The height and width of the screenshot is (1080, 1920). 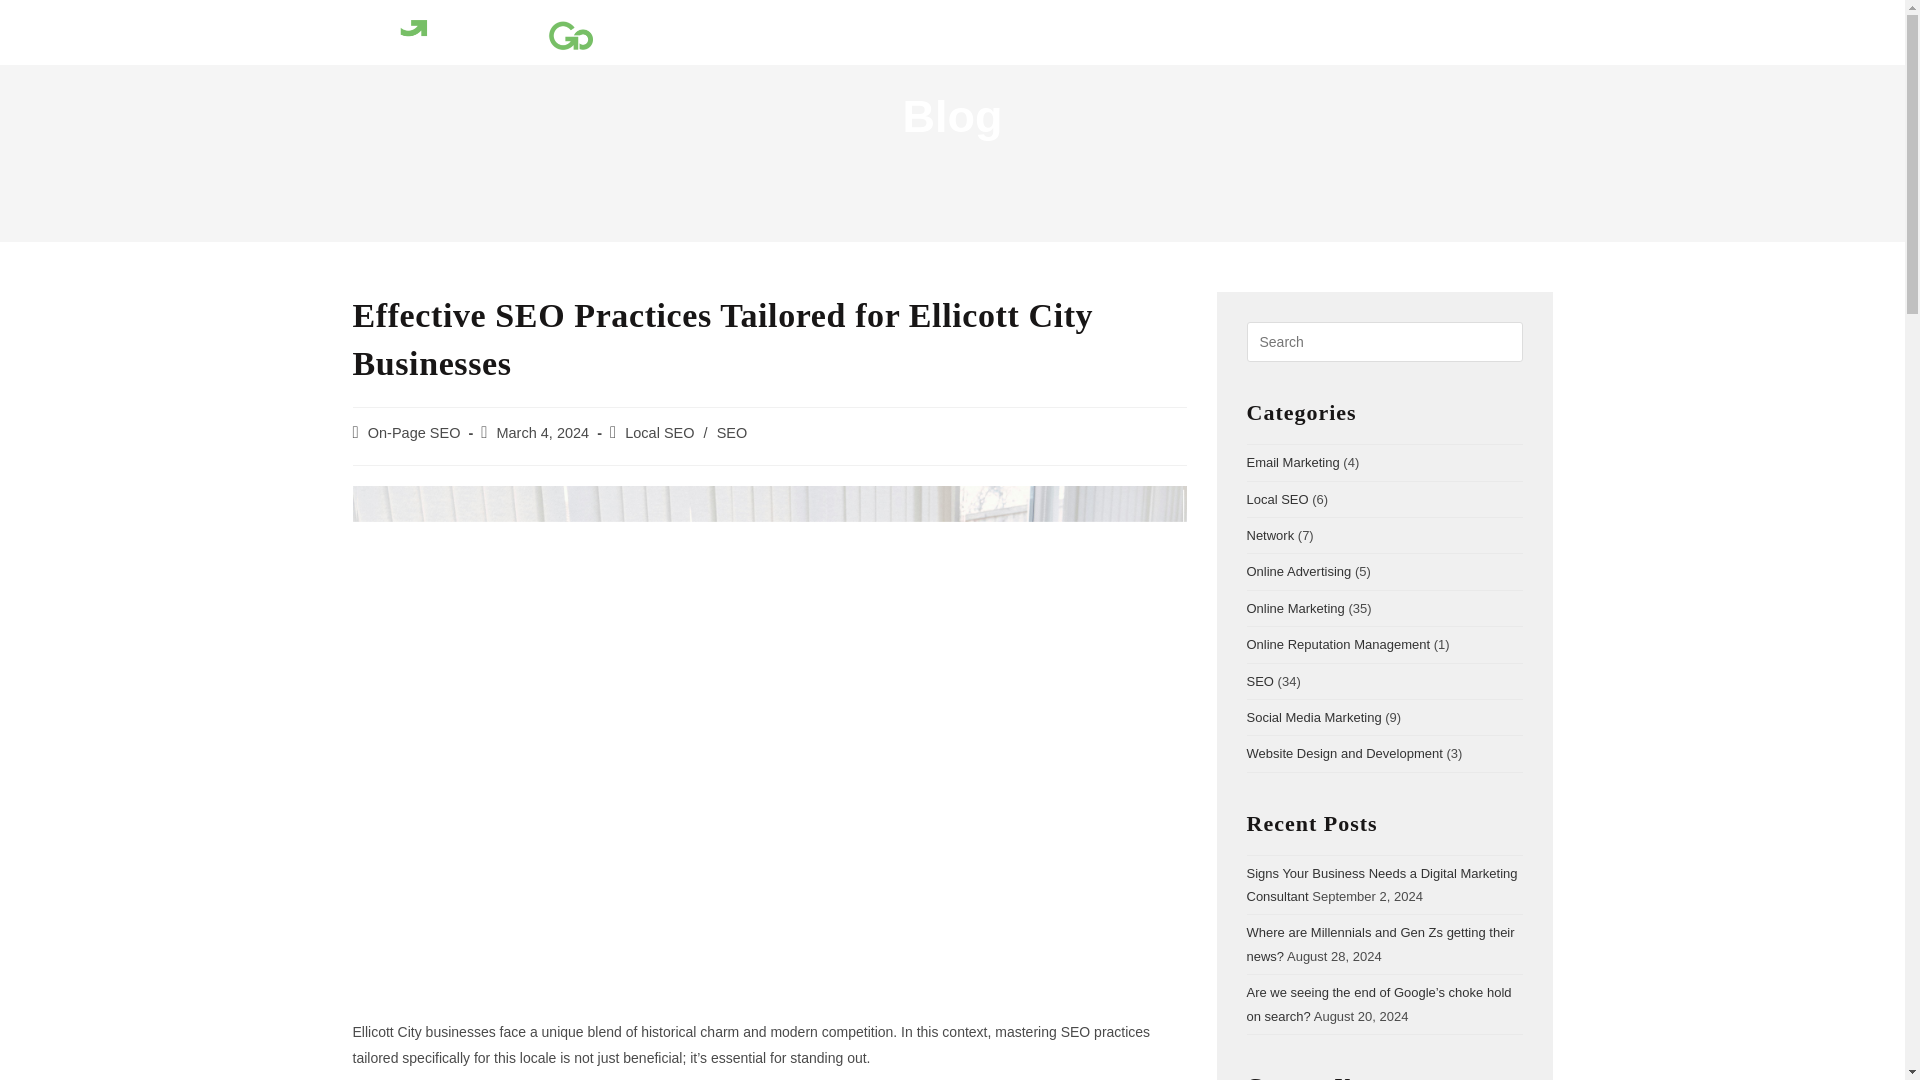 I want to click on About Us, so click(x=928, y=29).